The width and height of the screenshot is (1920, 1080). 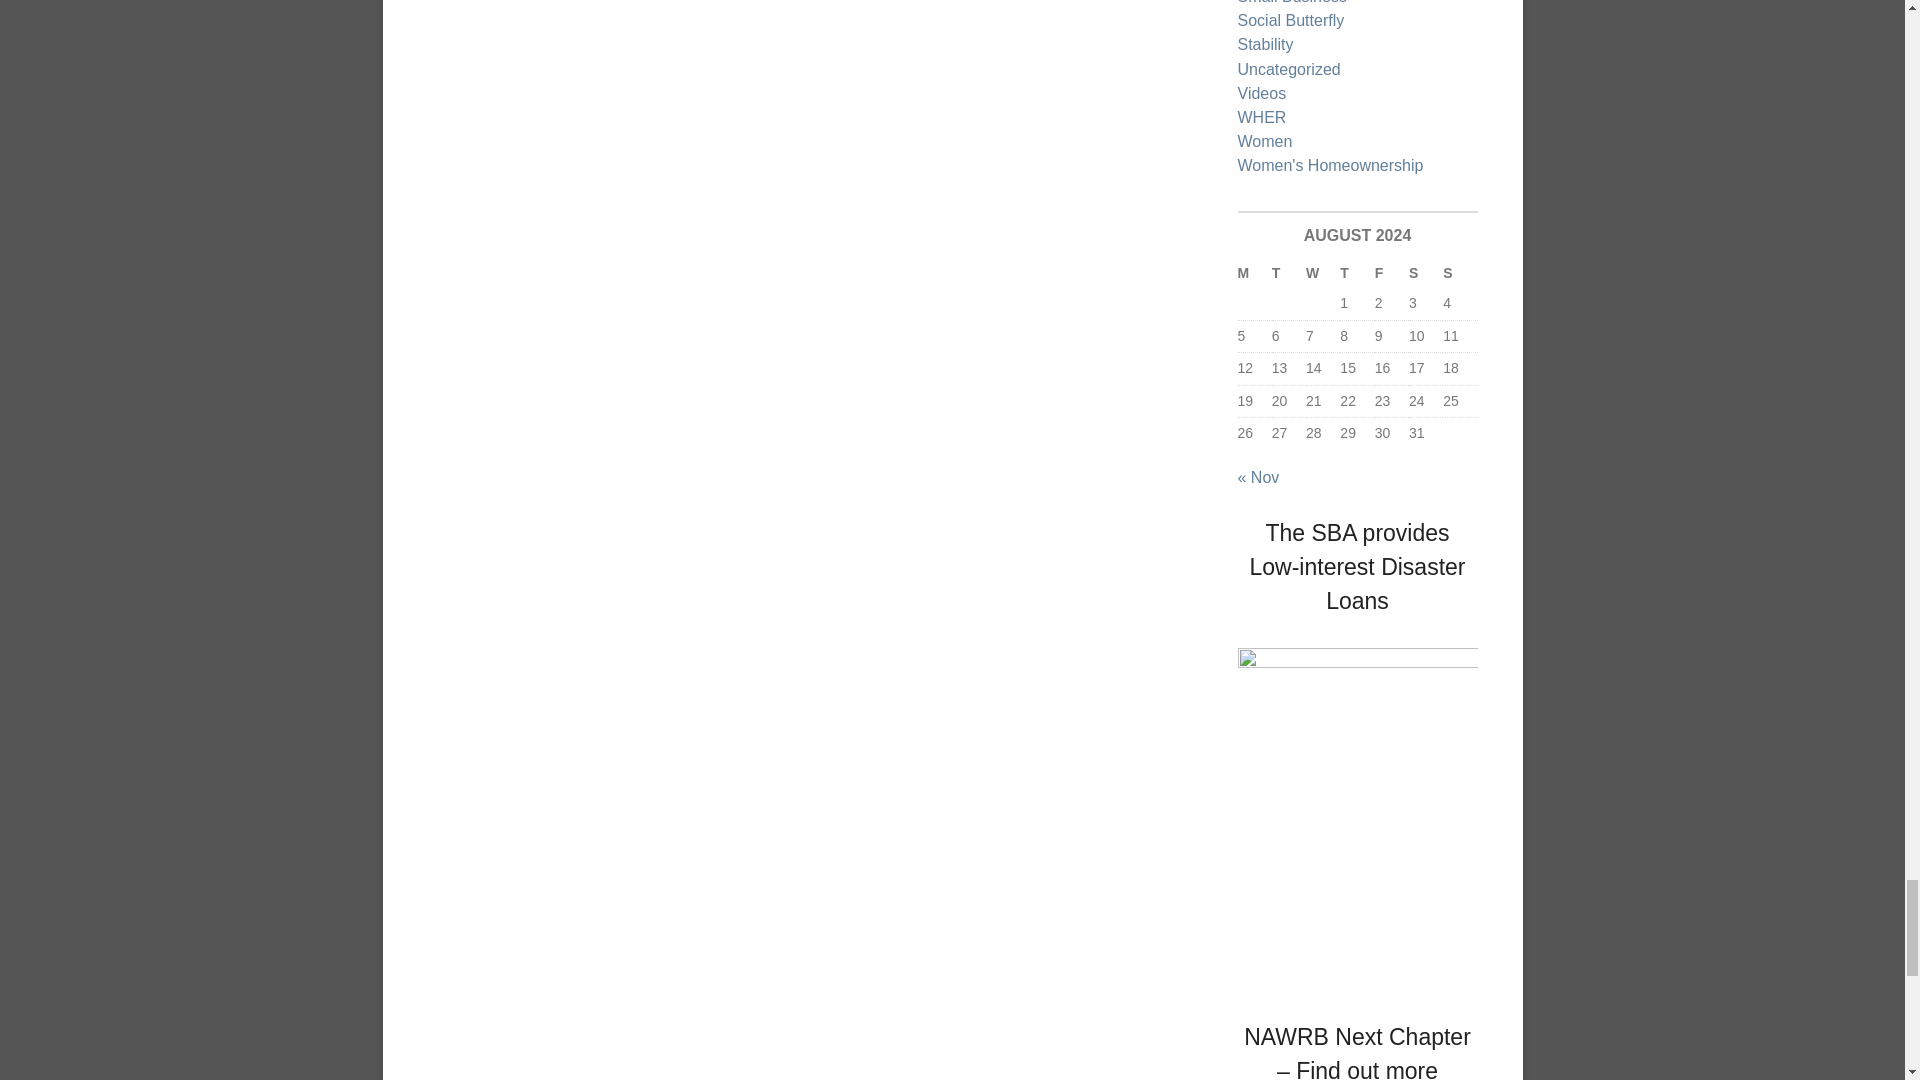 What do you see at coordinates (1322, 274) in the screenshot?
I see `Wednesday` at bounding box center [1322, 274].